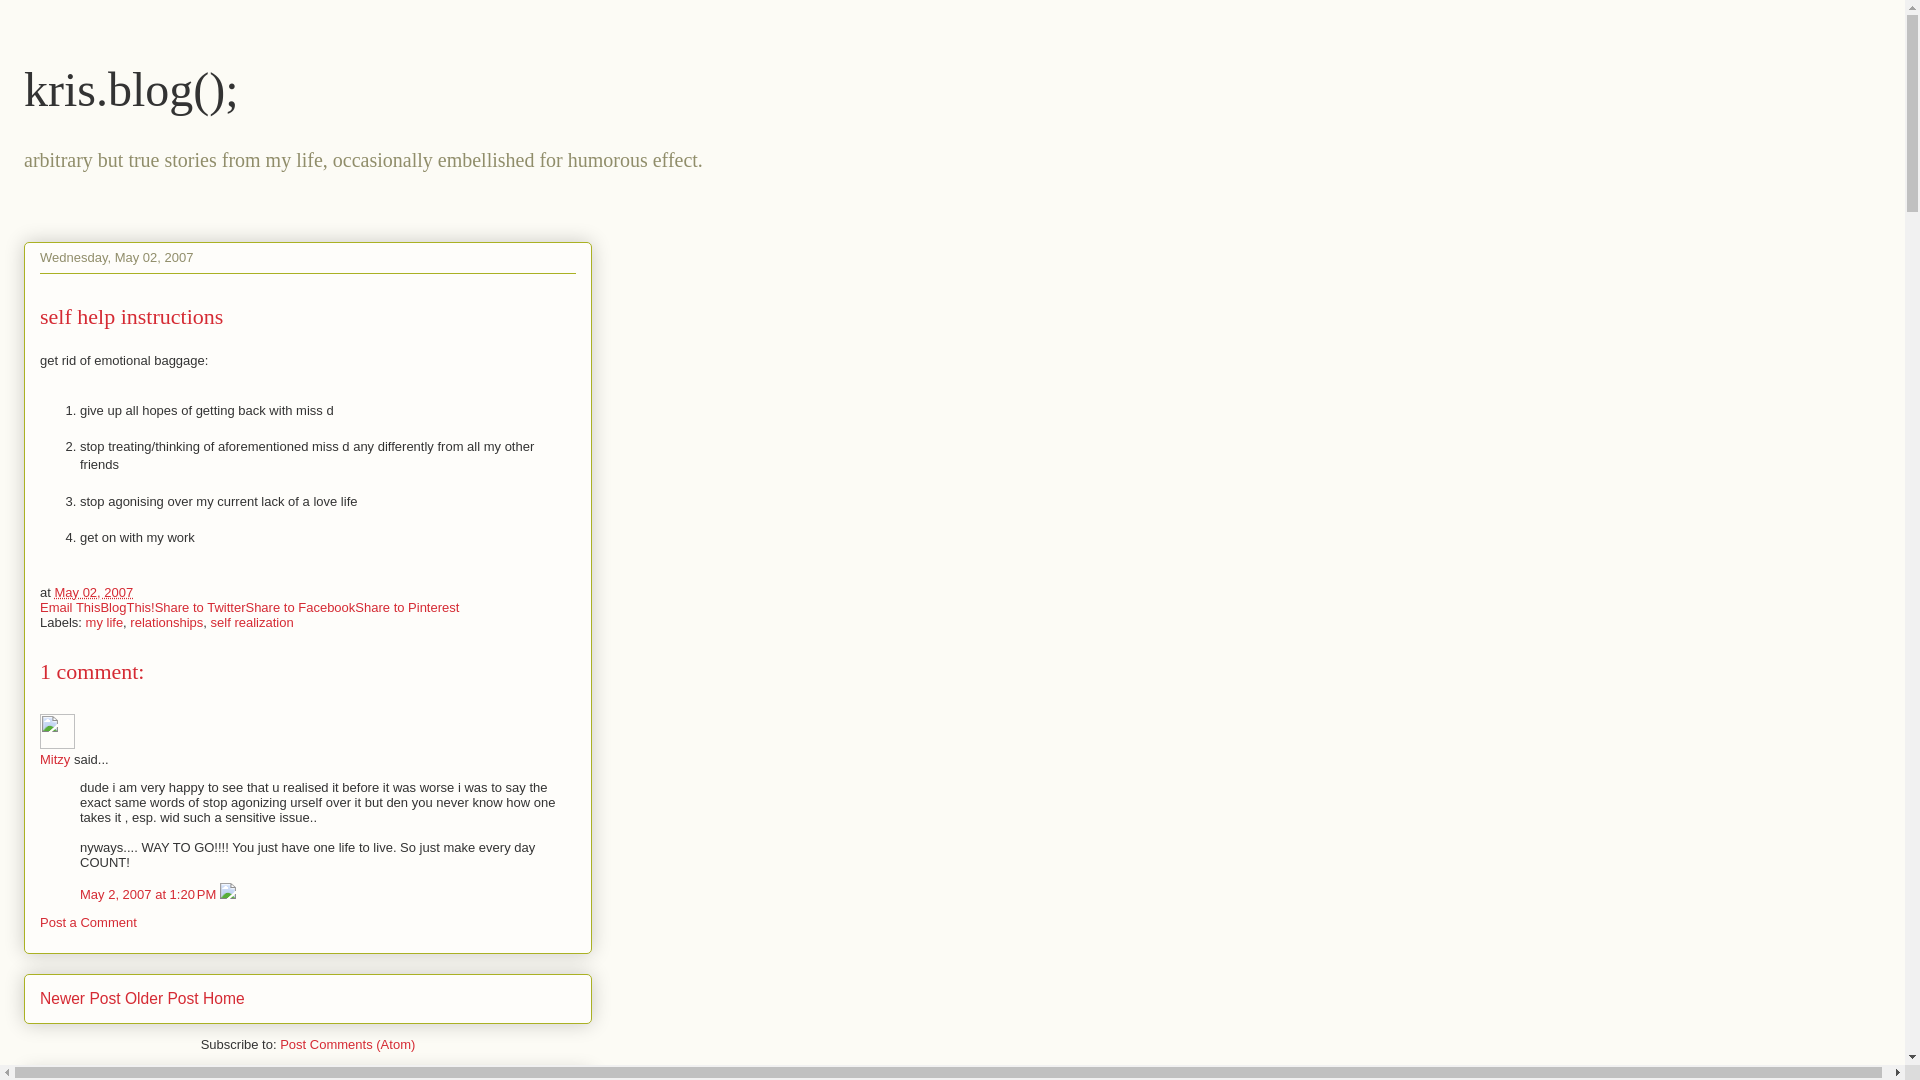  Describe the element at coordinates (70, 607) in the screenshot. I see `Email This` at that location.